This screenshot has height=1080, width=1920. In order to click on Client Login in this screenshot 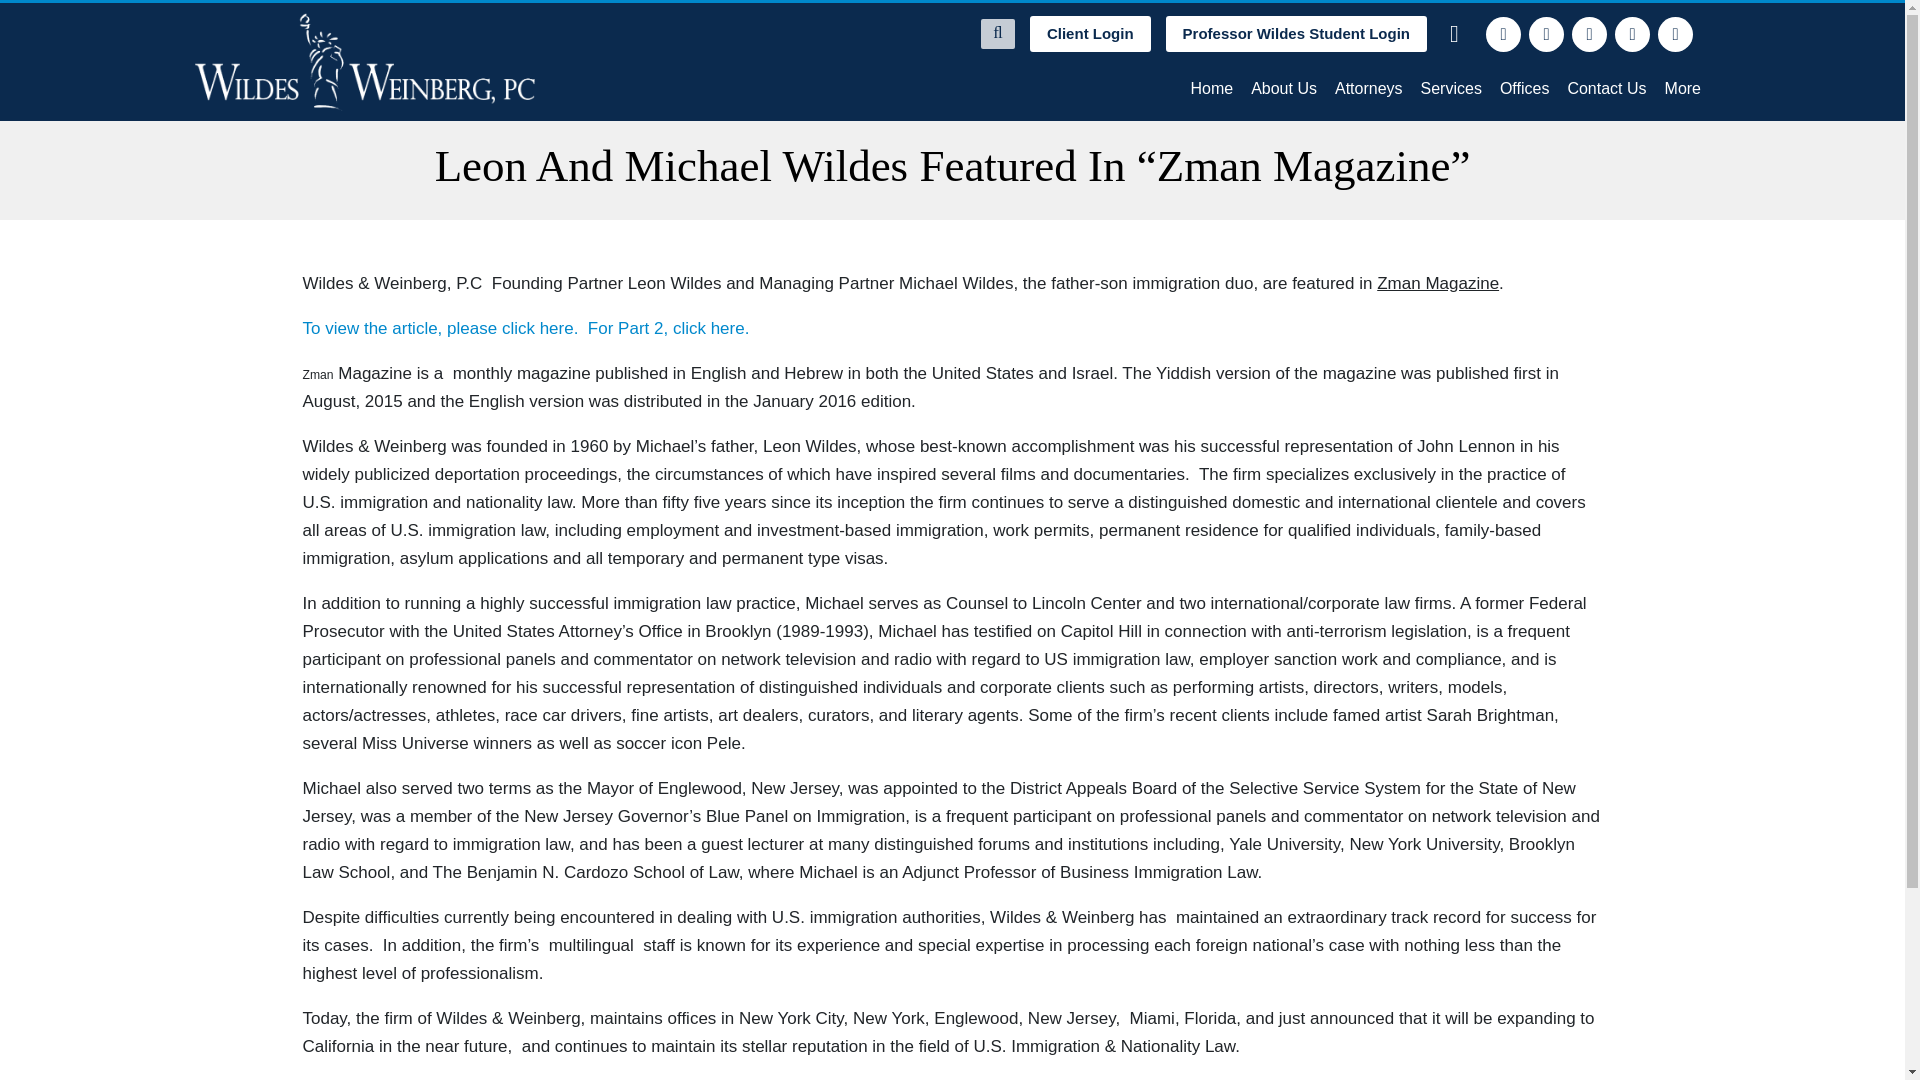, I will do `click(1090, 34)`.